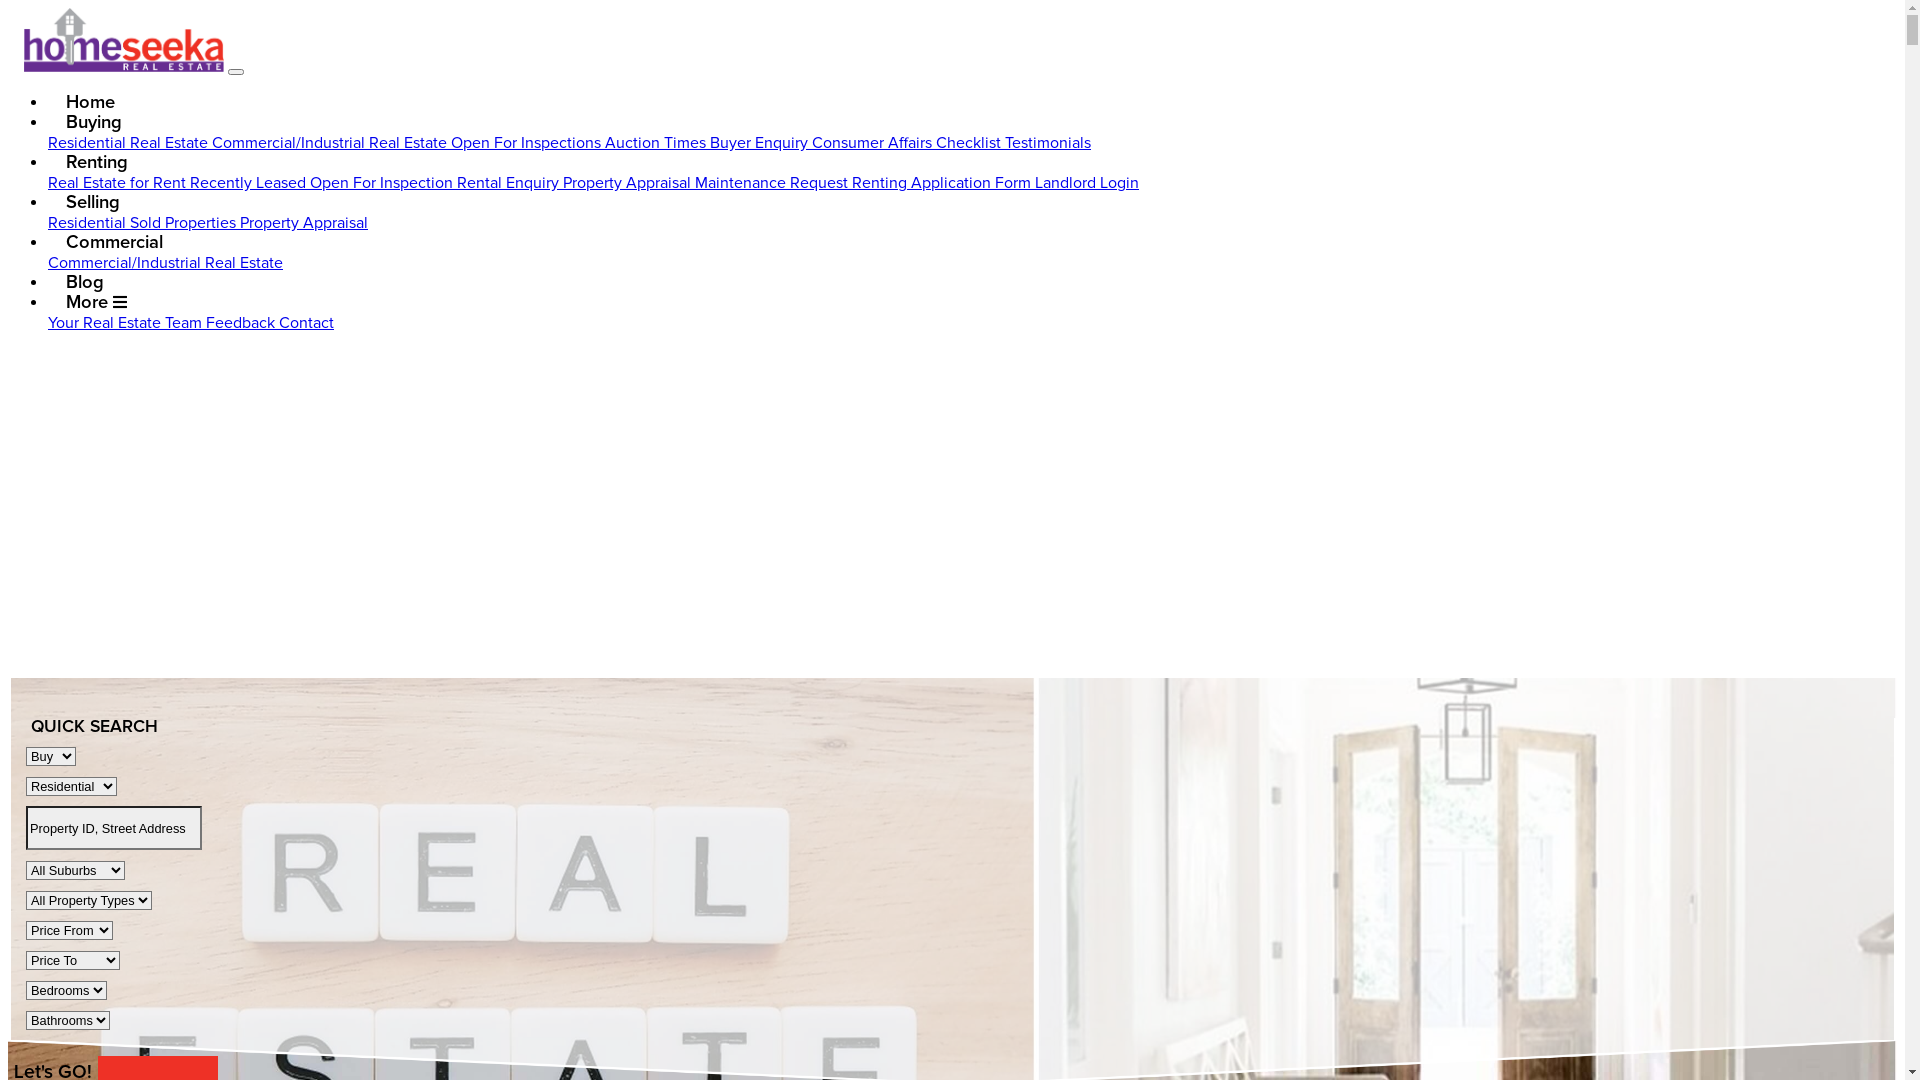 The width and height of the screenshot is (1920, 1080). I want to click on Feedback, so click(242, 323).